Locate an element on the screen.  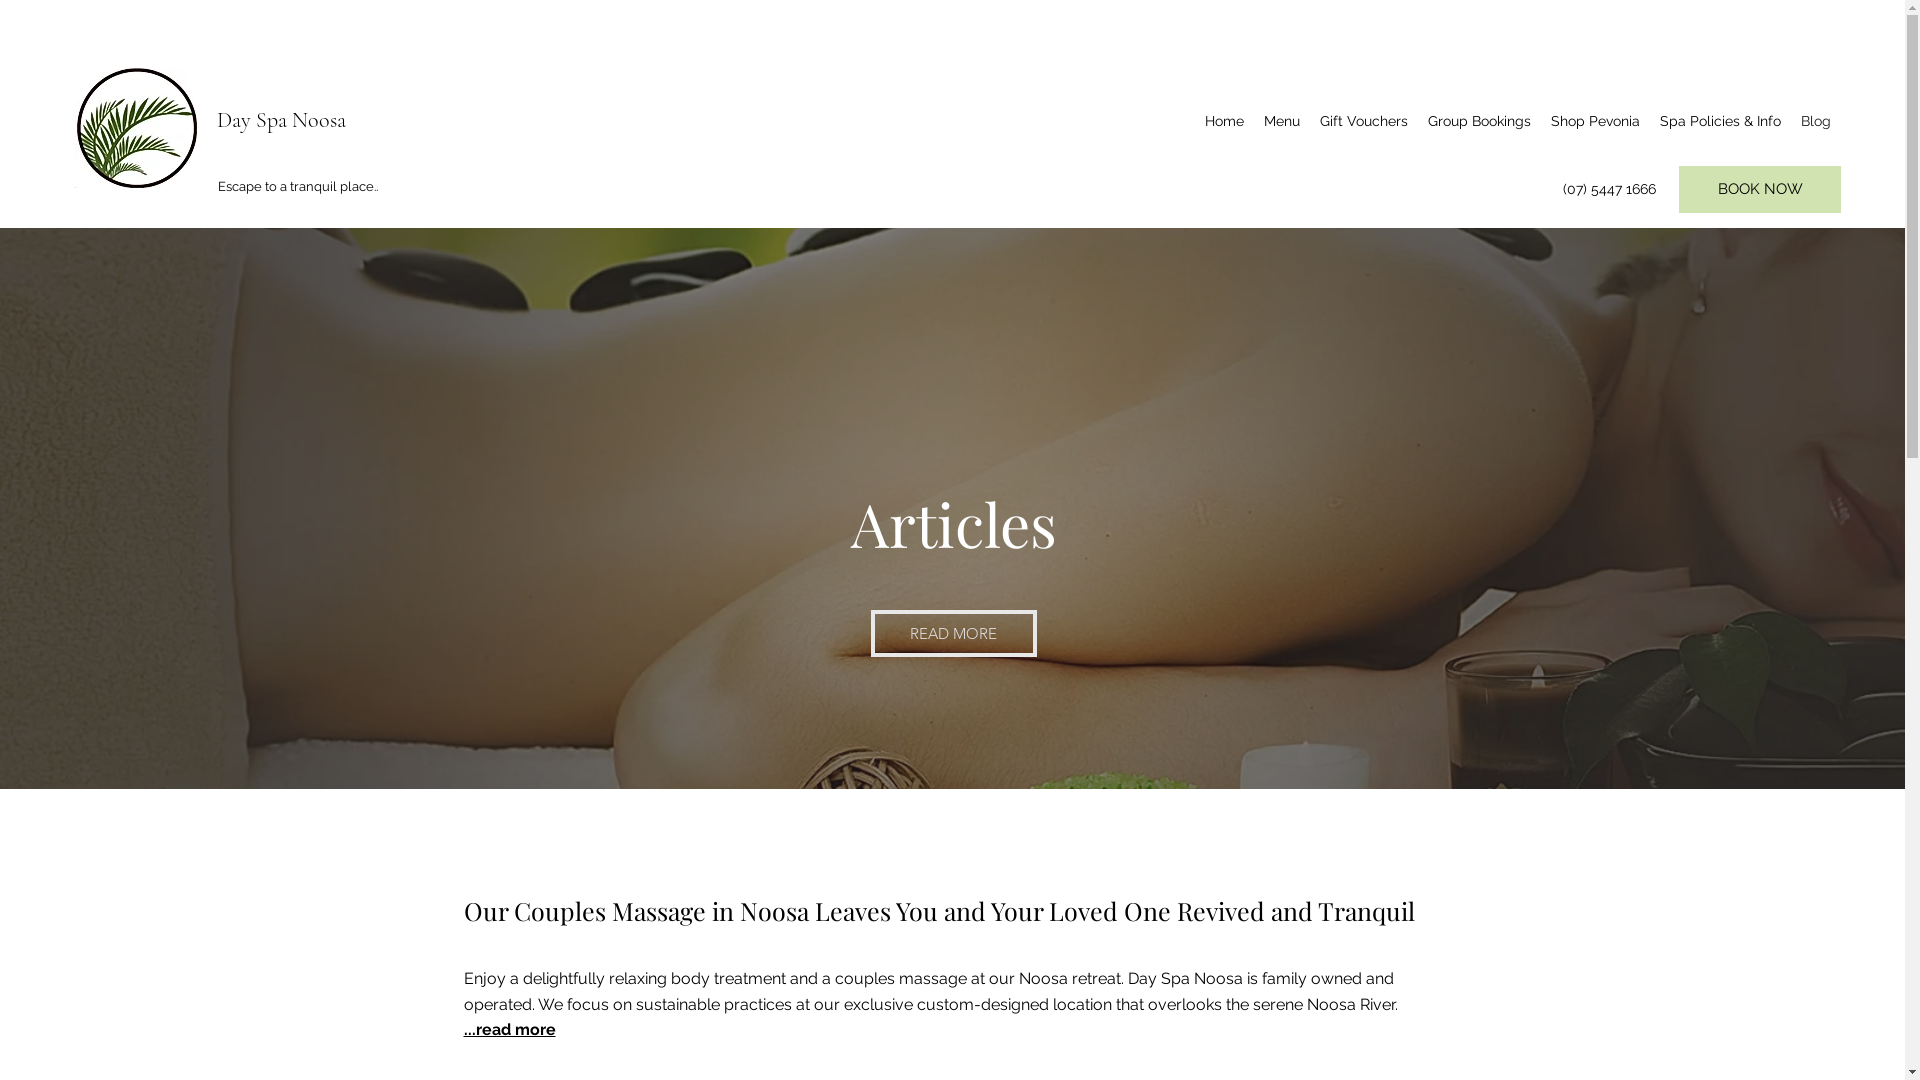
Gift Vouchers is located at coordinates (1364, 121).